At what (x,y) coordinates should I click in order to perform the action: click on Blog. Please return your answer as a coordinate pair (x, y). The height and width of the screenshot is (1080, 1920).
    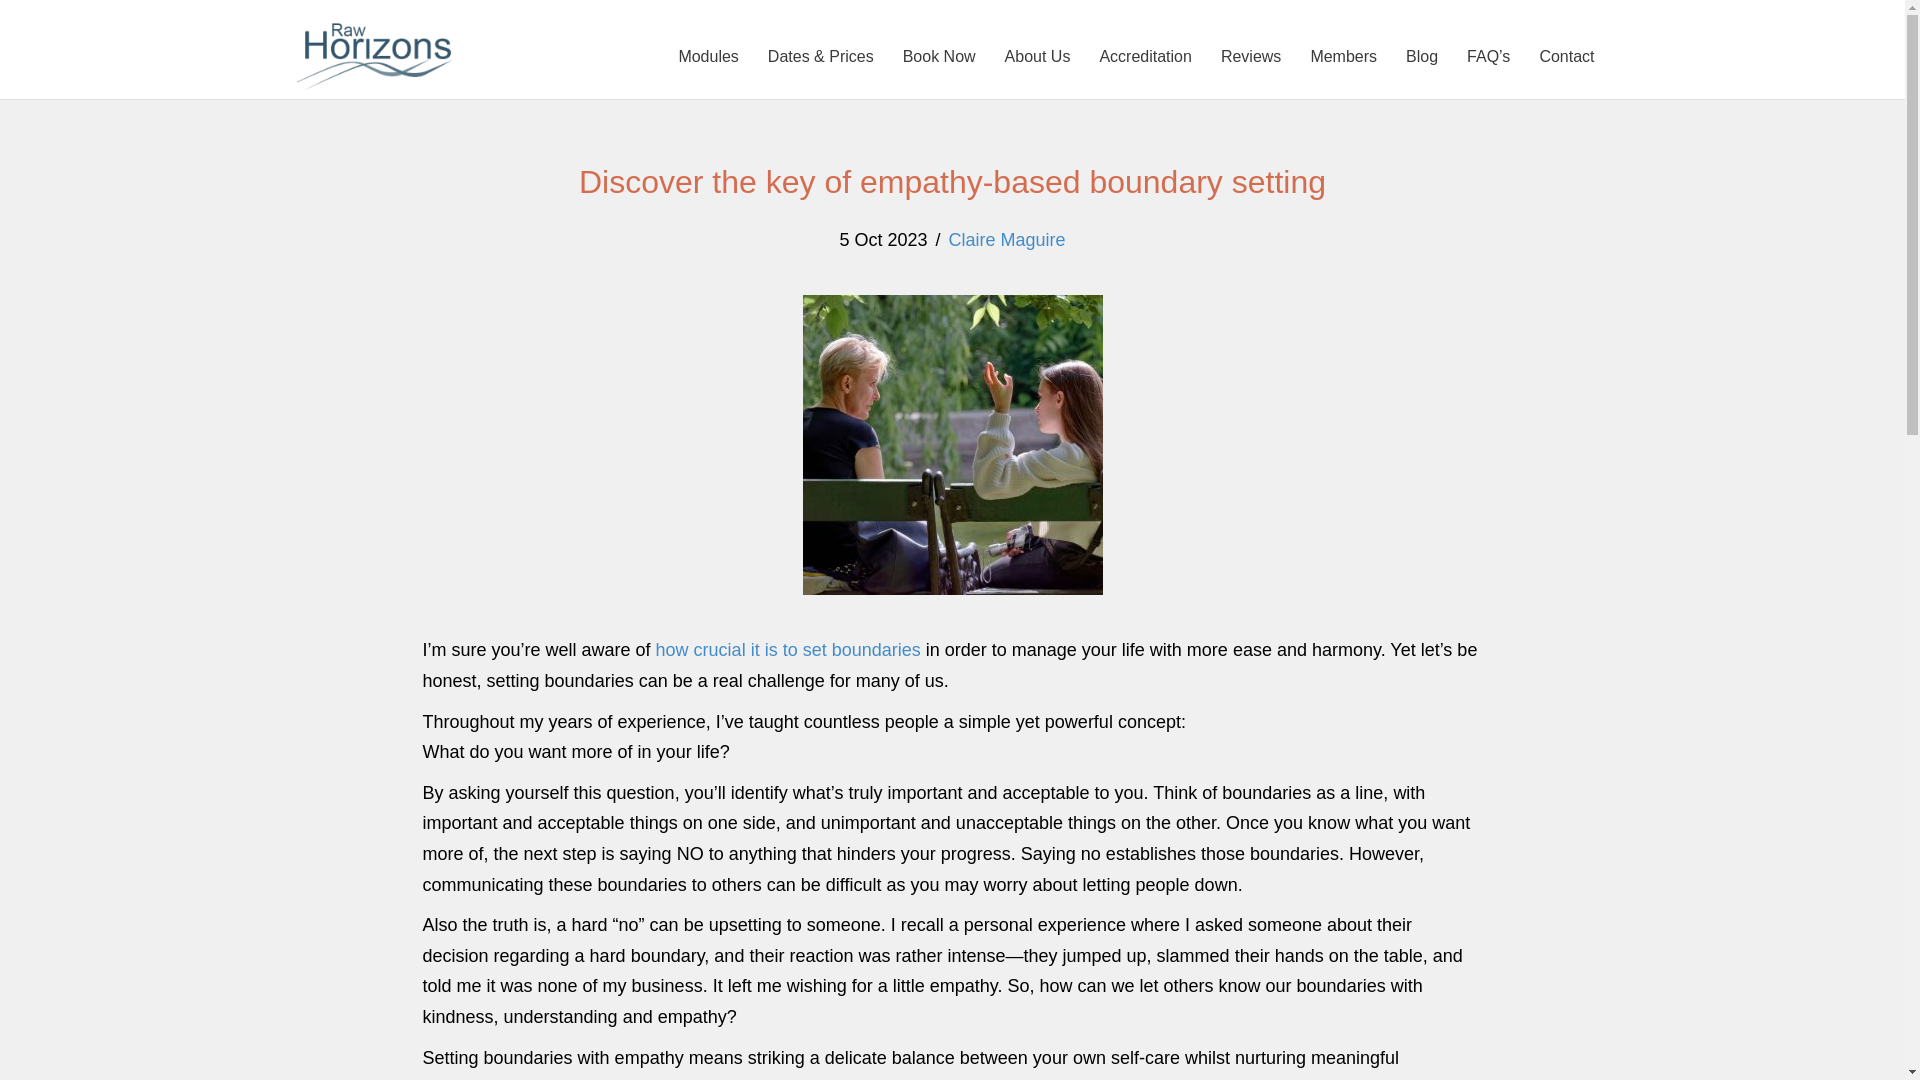
    Looking at the image, I should click on (1422, 56).